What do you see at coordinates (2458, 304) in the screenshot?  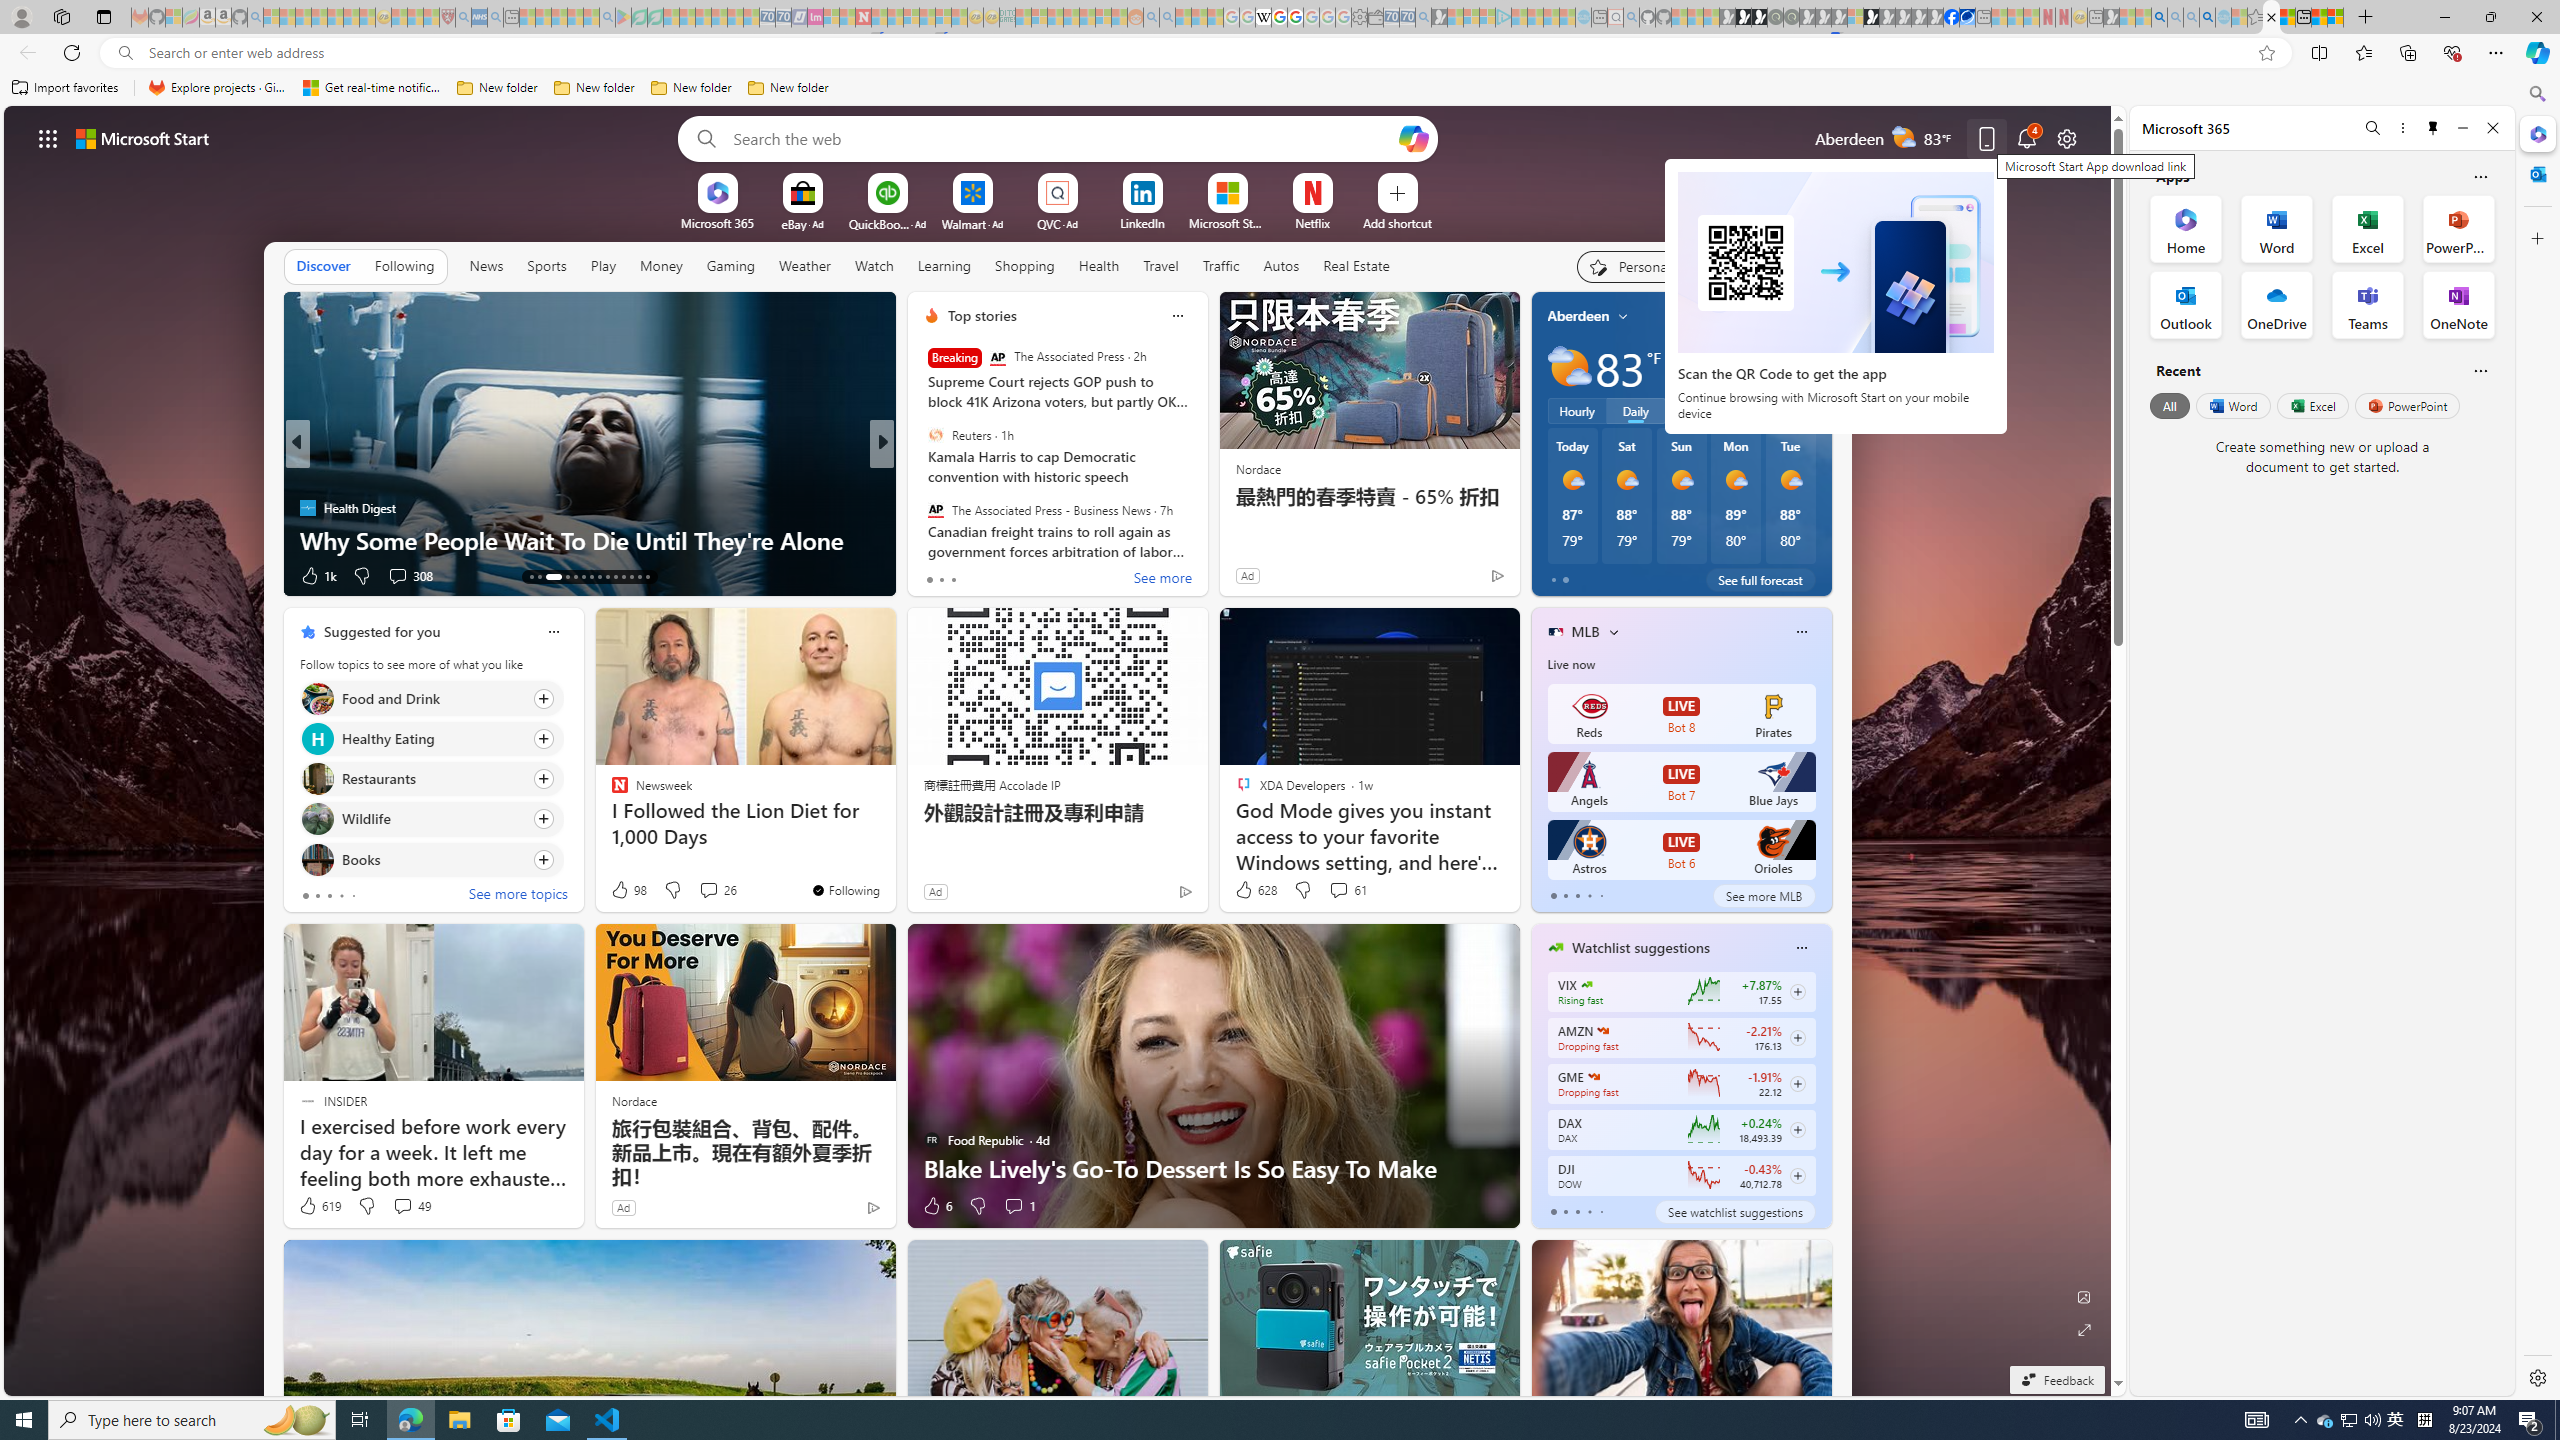 I see `OneNote Office App` at bounding box center [2458, 304].